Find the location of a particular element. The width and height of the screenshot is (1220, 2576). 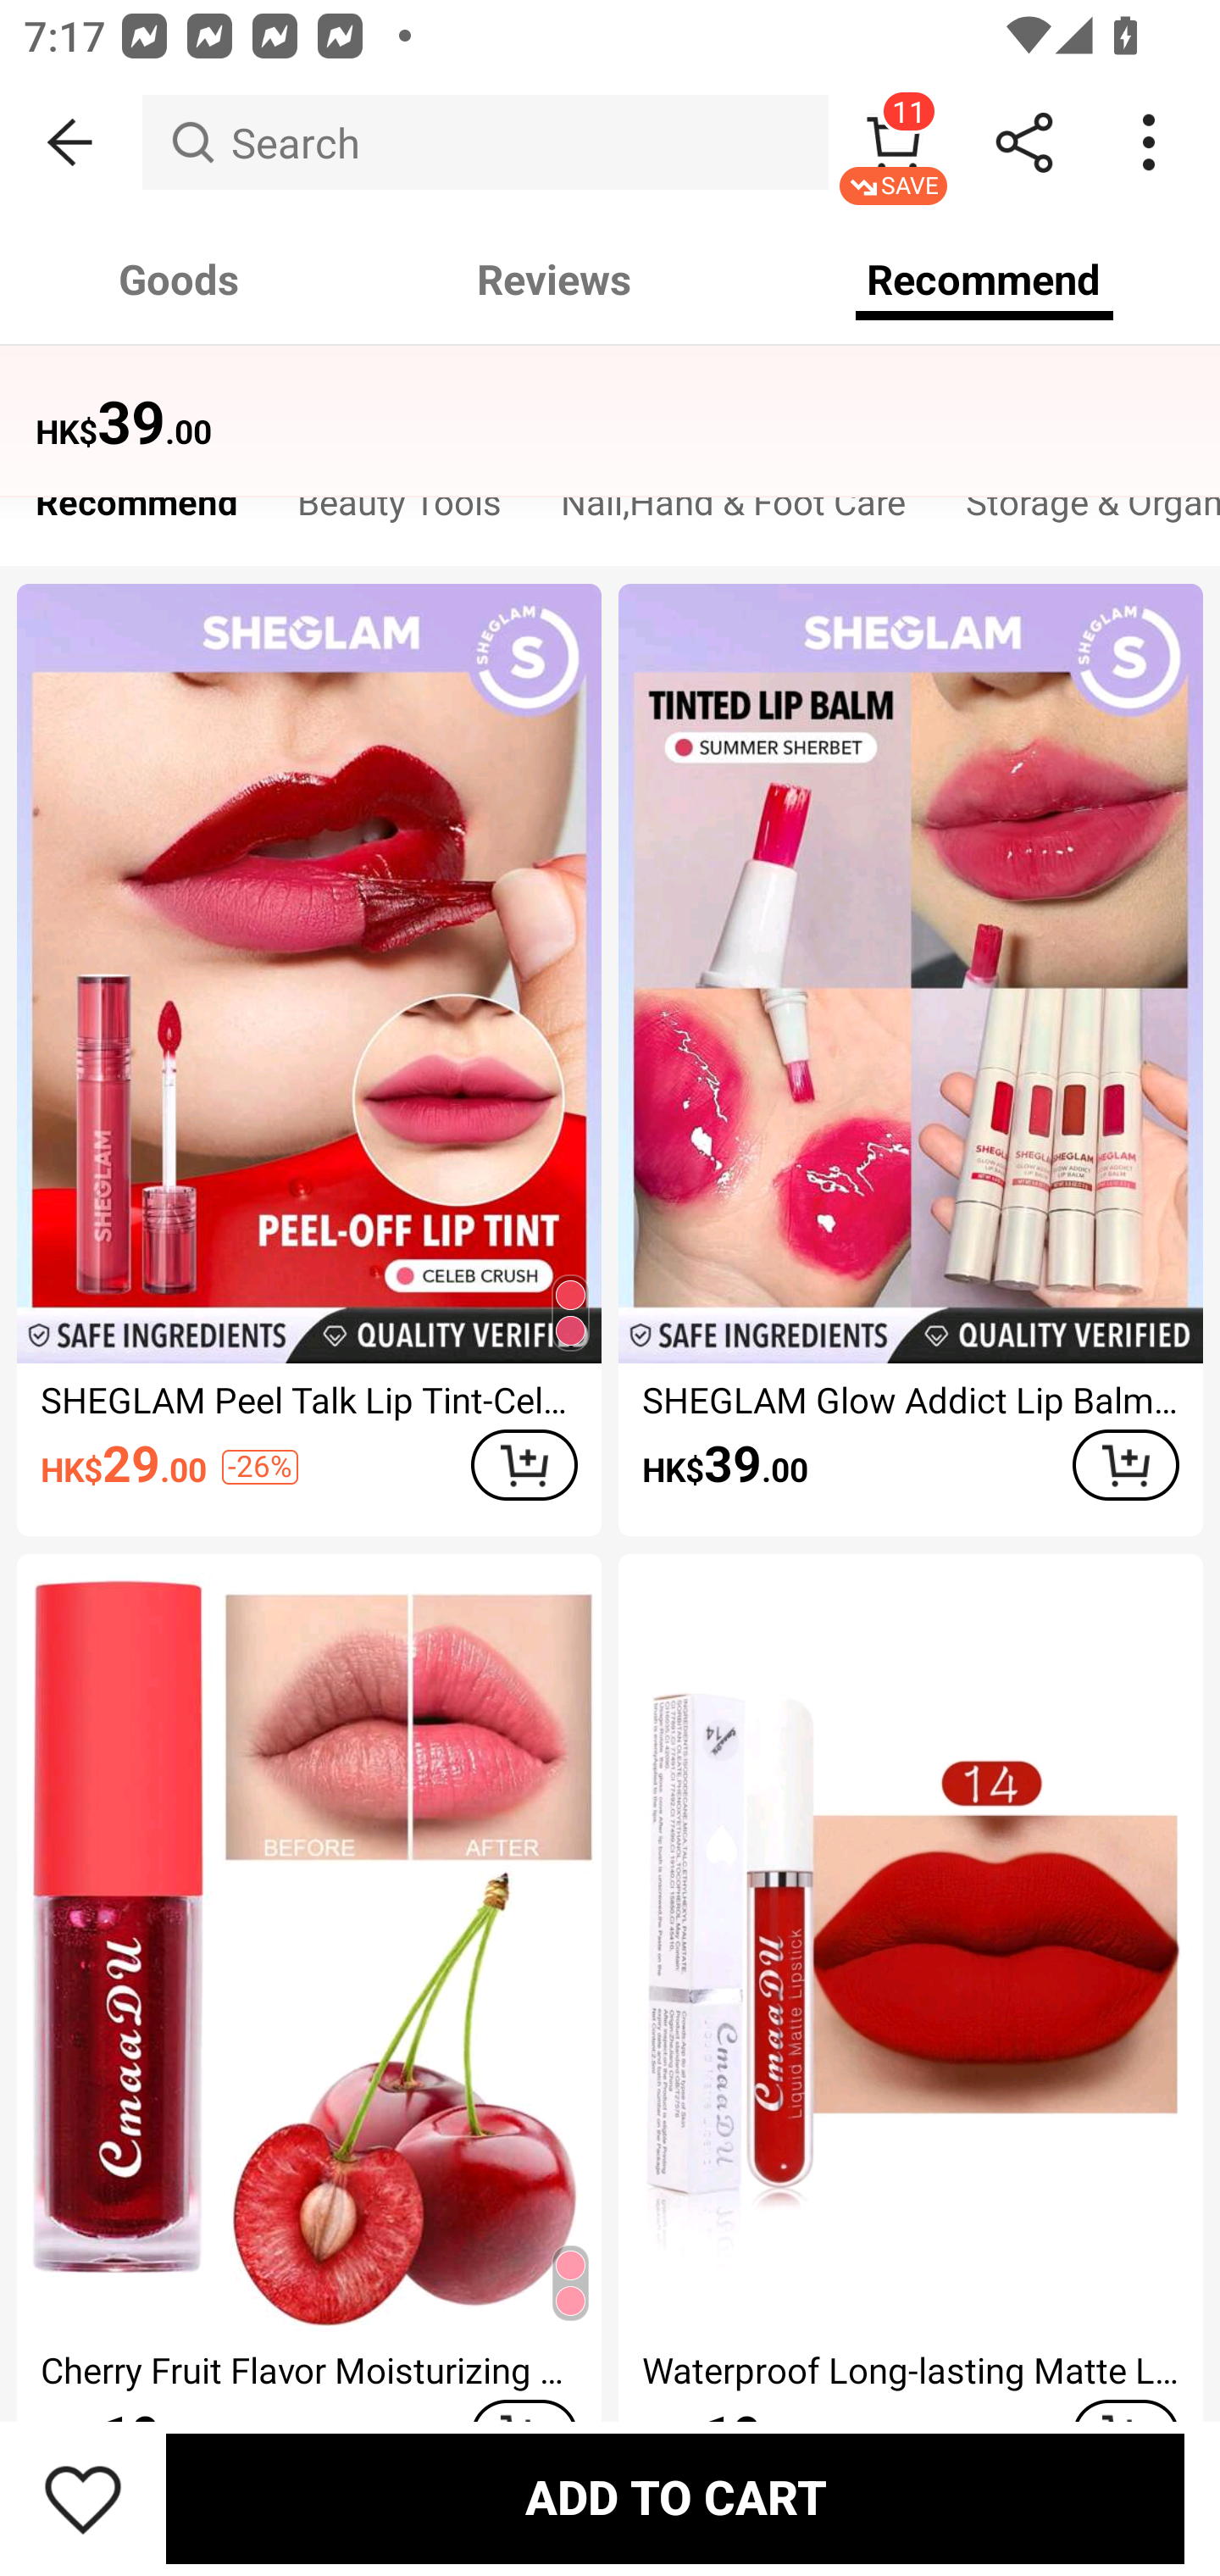

You May Also Like is located at coordinates (610, 402).